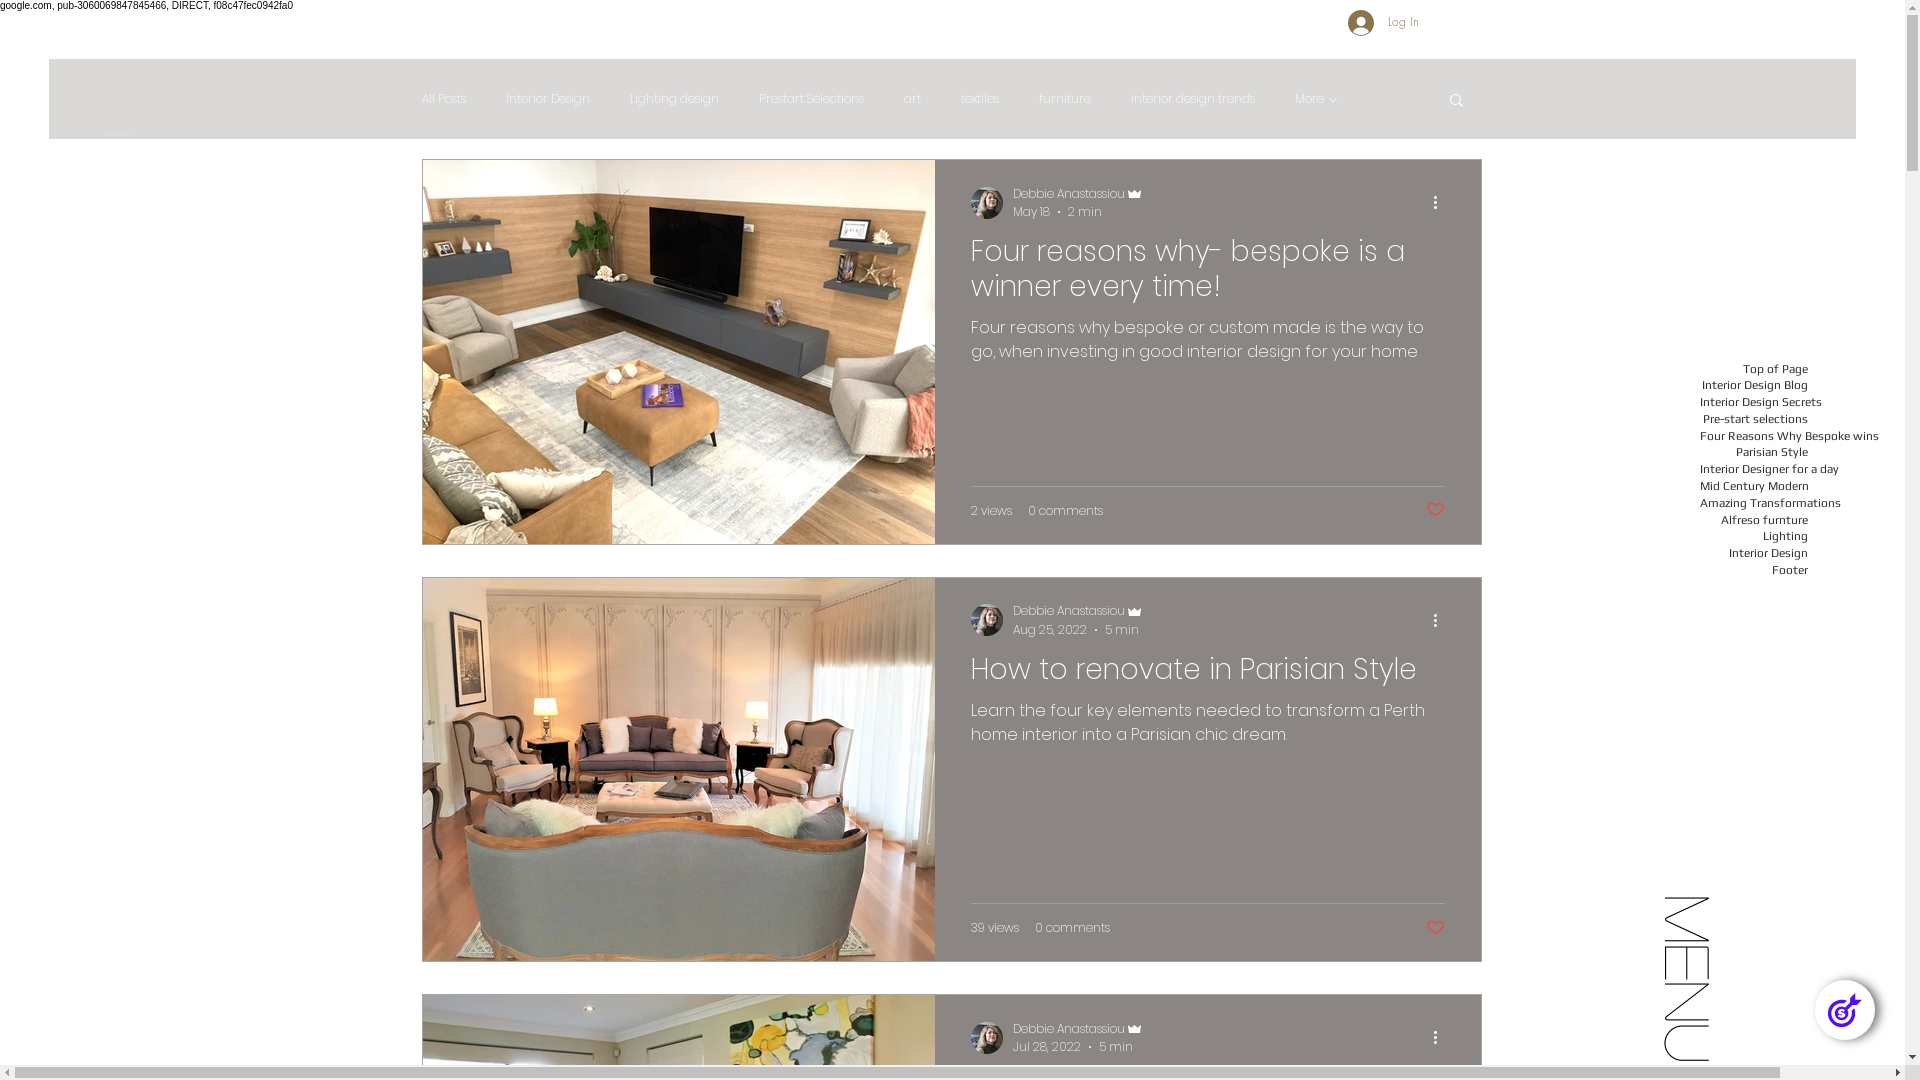  What do you see at coordinates (1754, 536) in the screenshot?
I see `Lighting` at bounding box center [1754, 536].